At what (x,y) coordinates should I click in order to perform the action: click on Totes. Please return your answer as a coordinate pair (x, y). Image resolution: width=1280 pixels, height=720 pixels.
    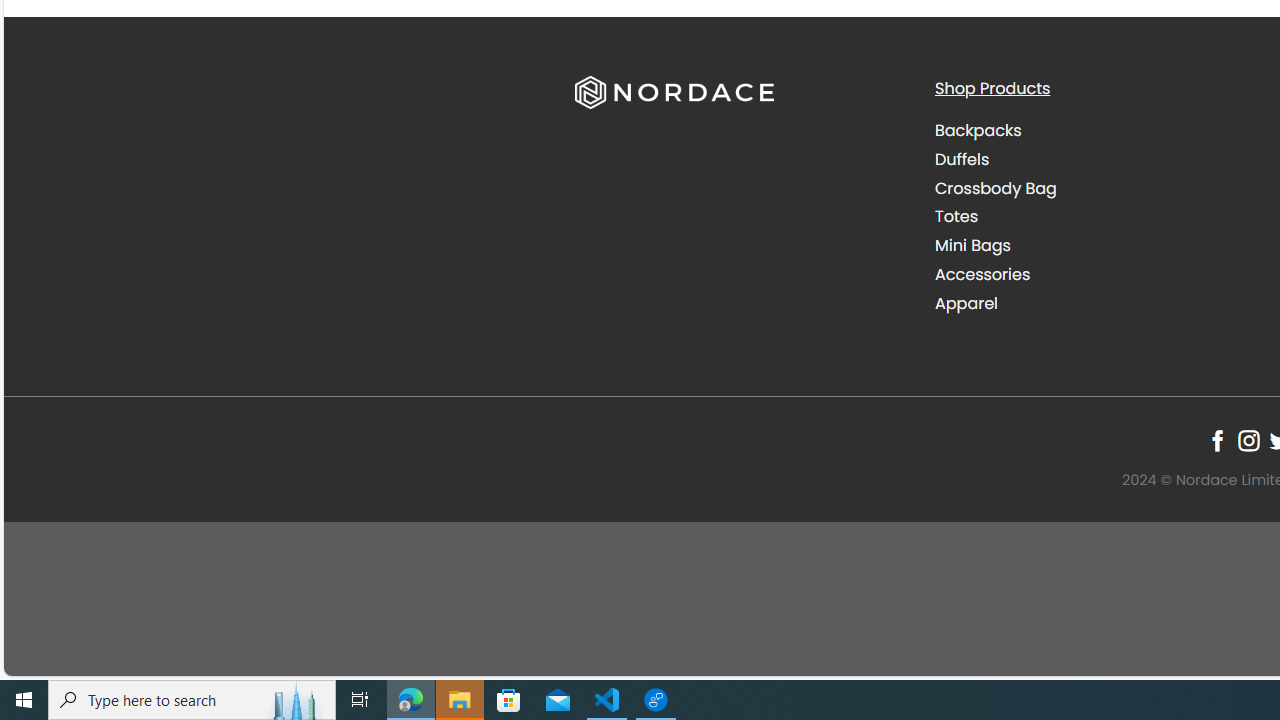
    Looking at the image, I should click on (1099, 216).